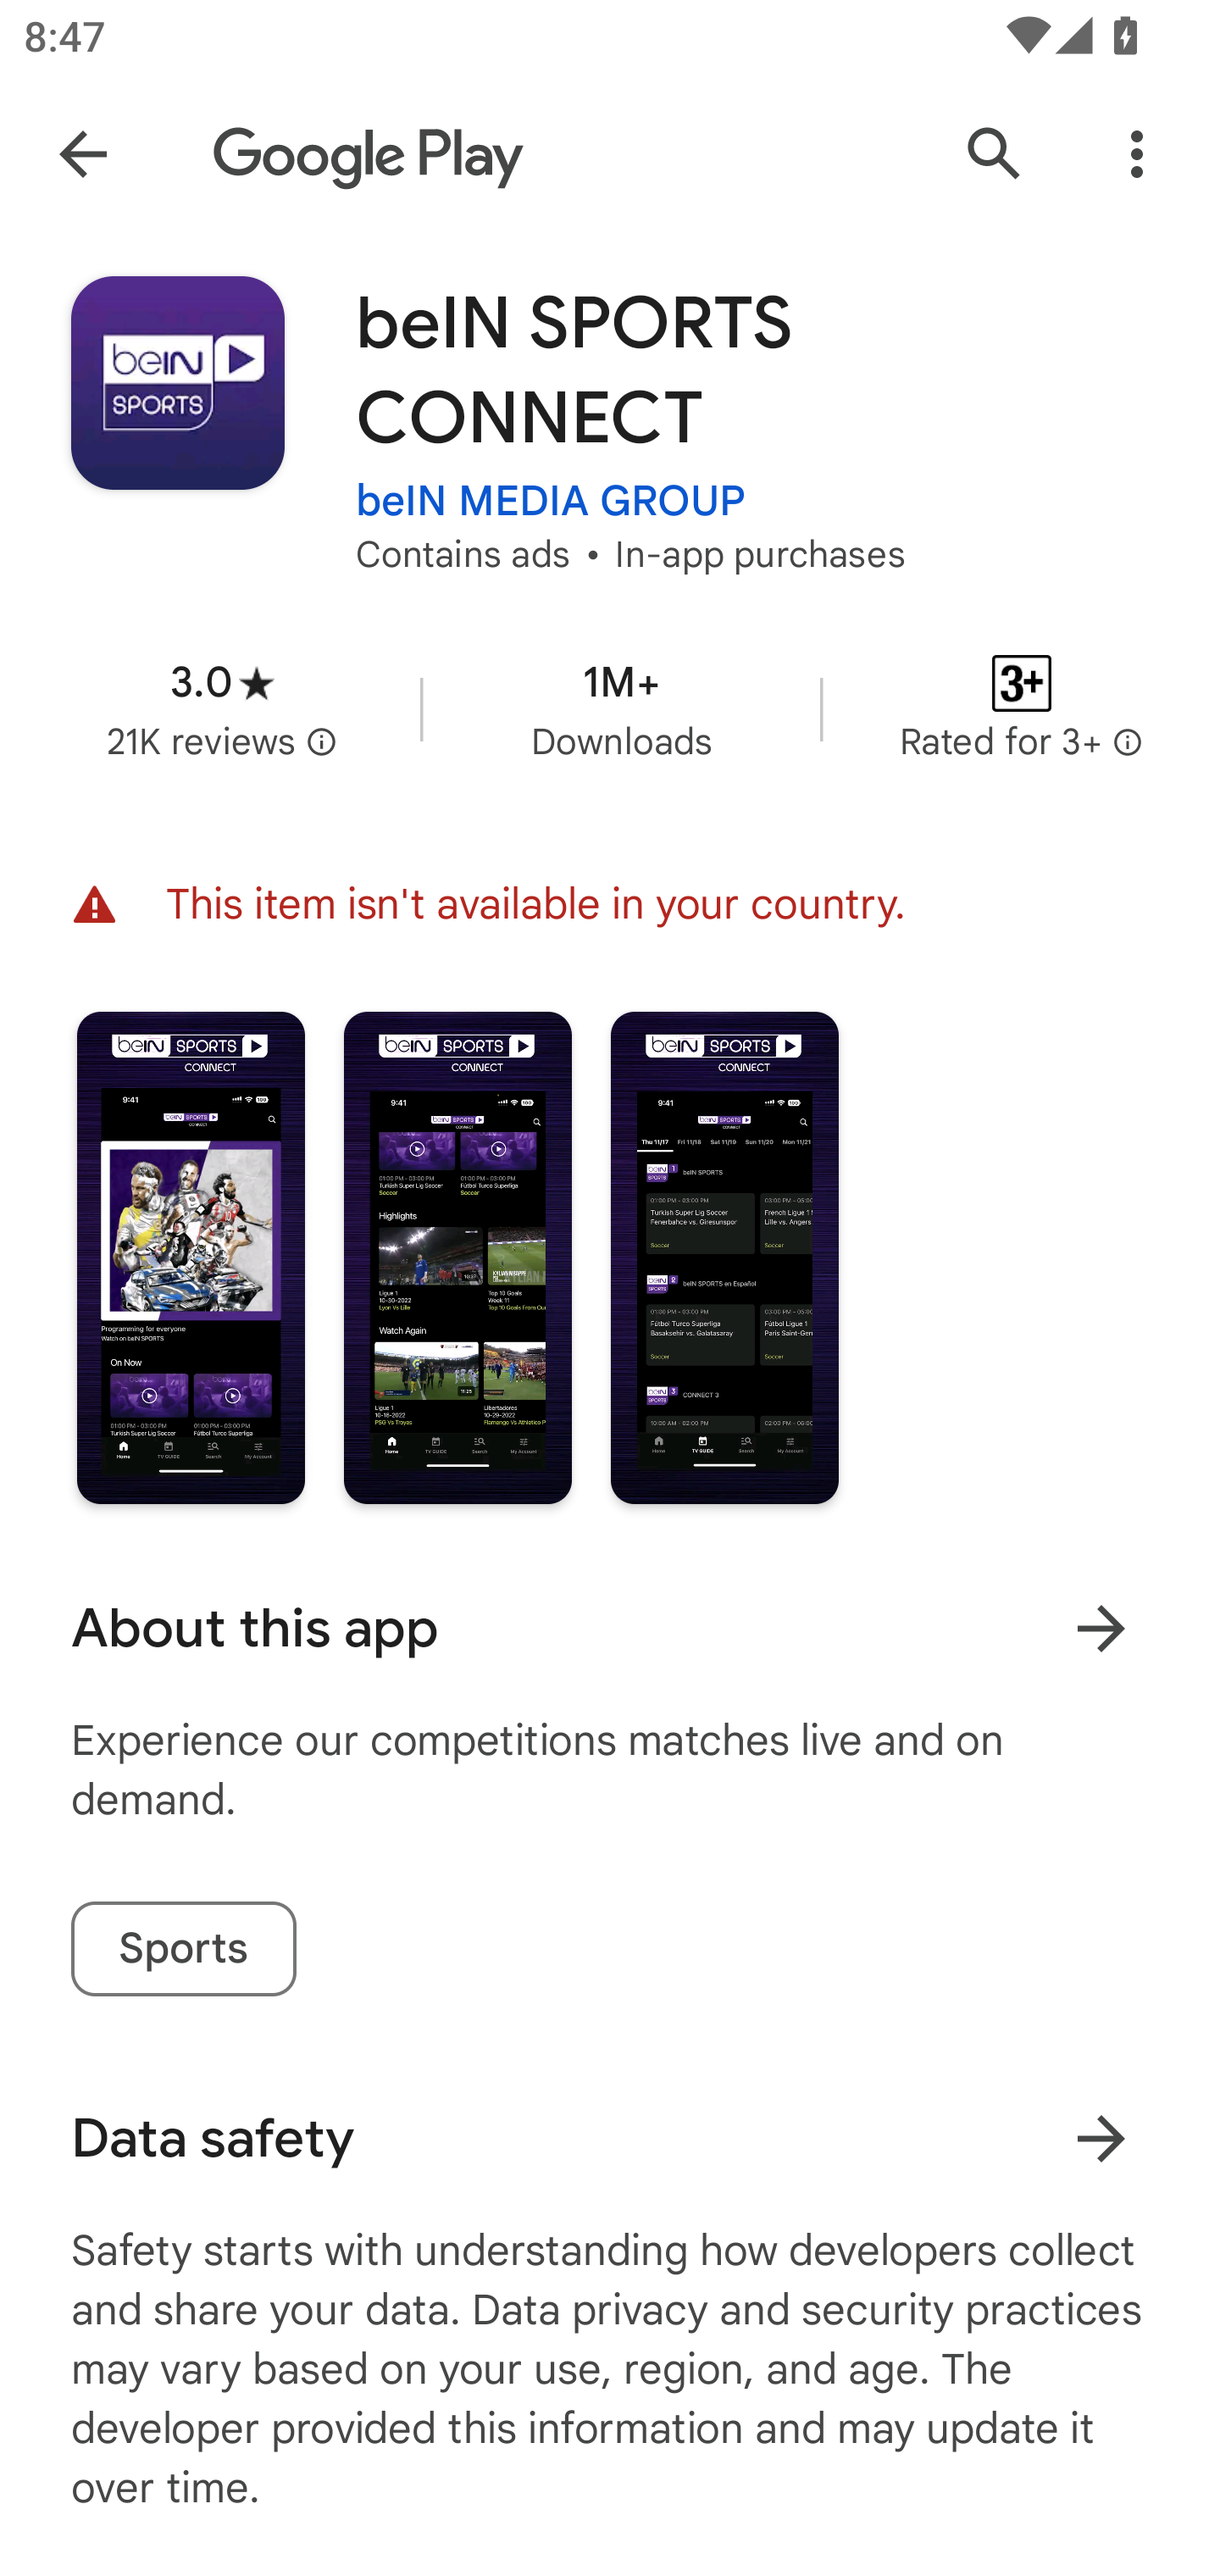  What do you see at coordinates (191, 1257) in the screenshot?
I see `Screenshot "1" of "3"` at bounding box center [191, 1257].